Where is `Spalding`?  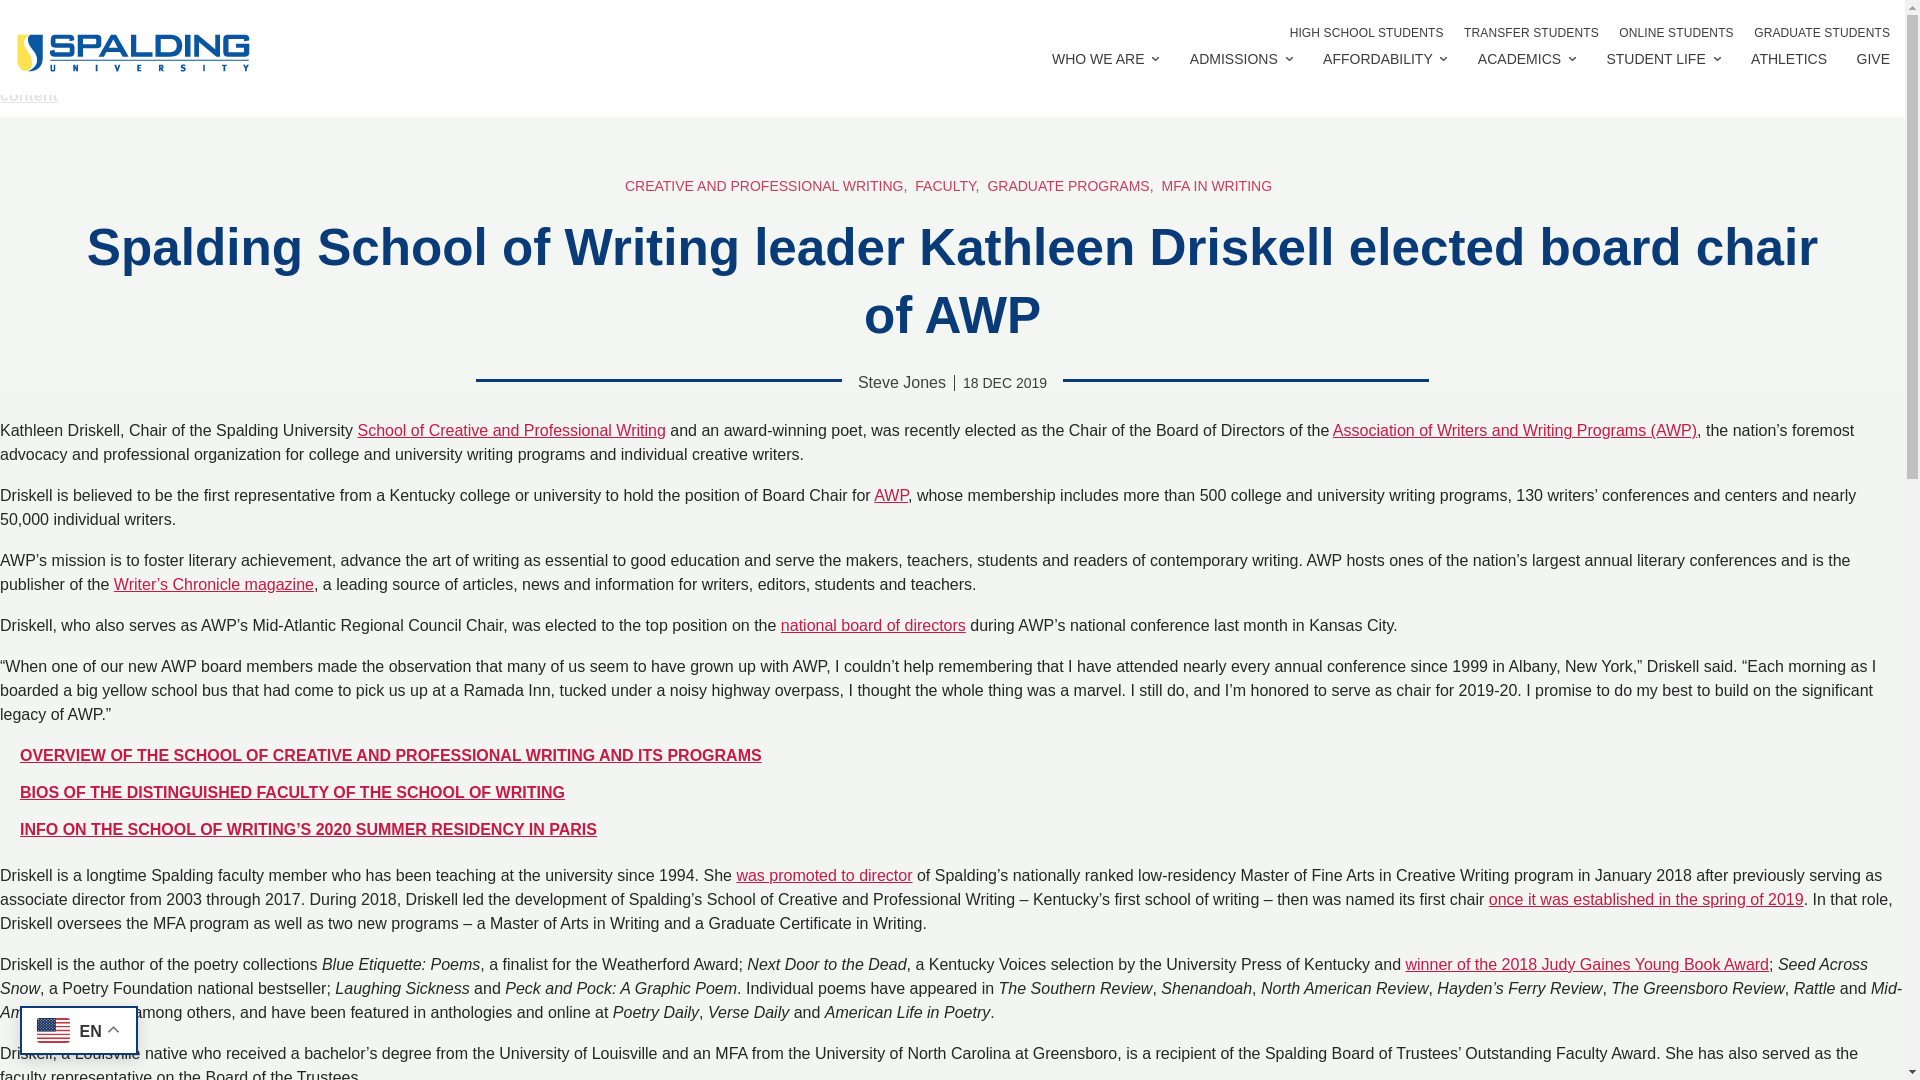
Spalding is located at coordinates (132, 52).